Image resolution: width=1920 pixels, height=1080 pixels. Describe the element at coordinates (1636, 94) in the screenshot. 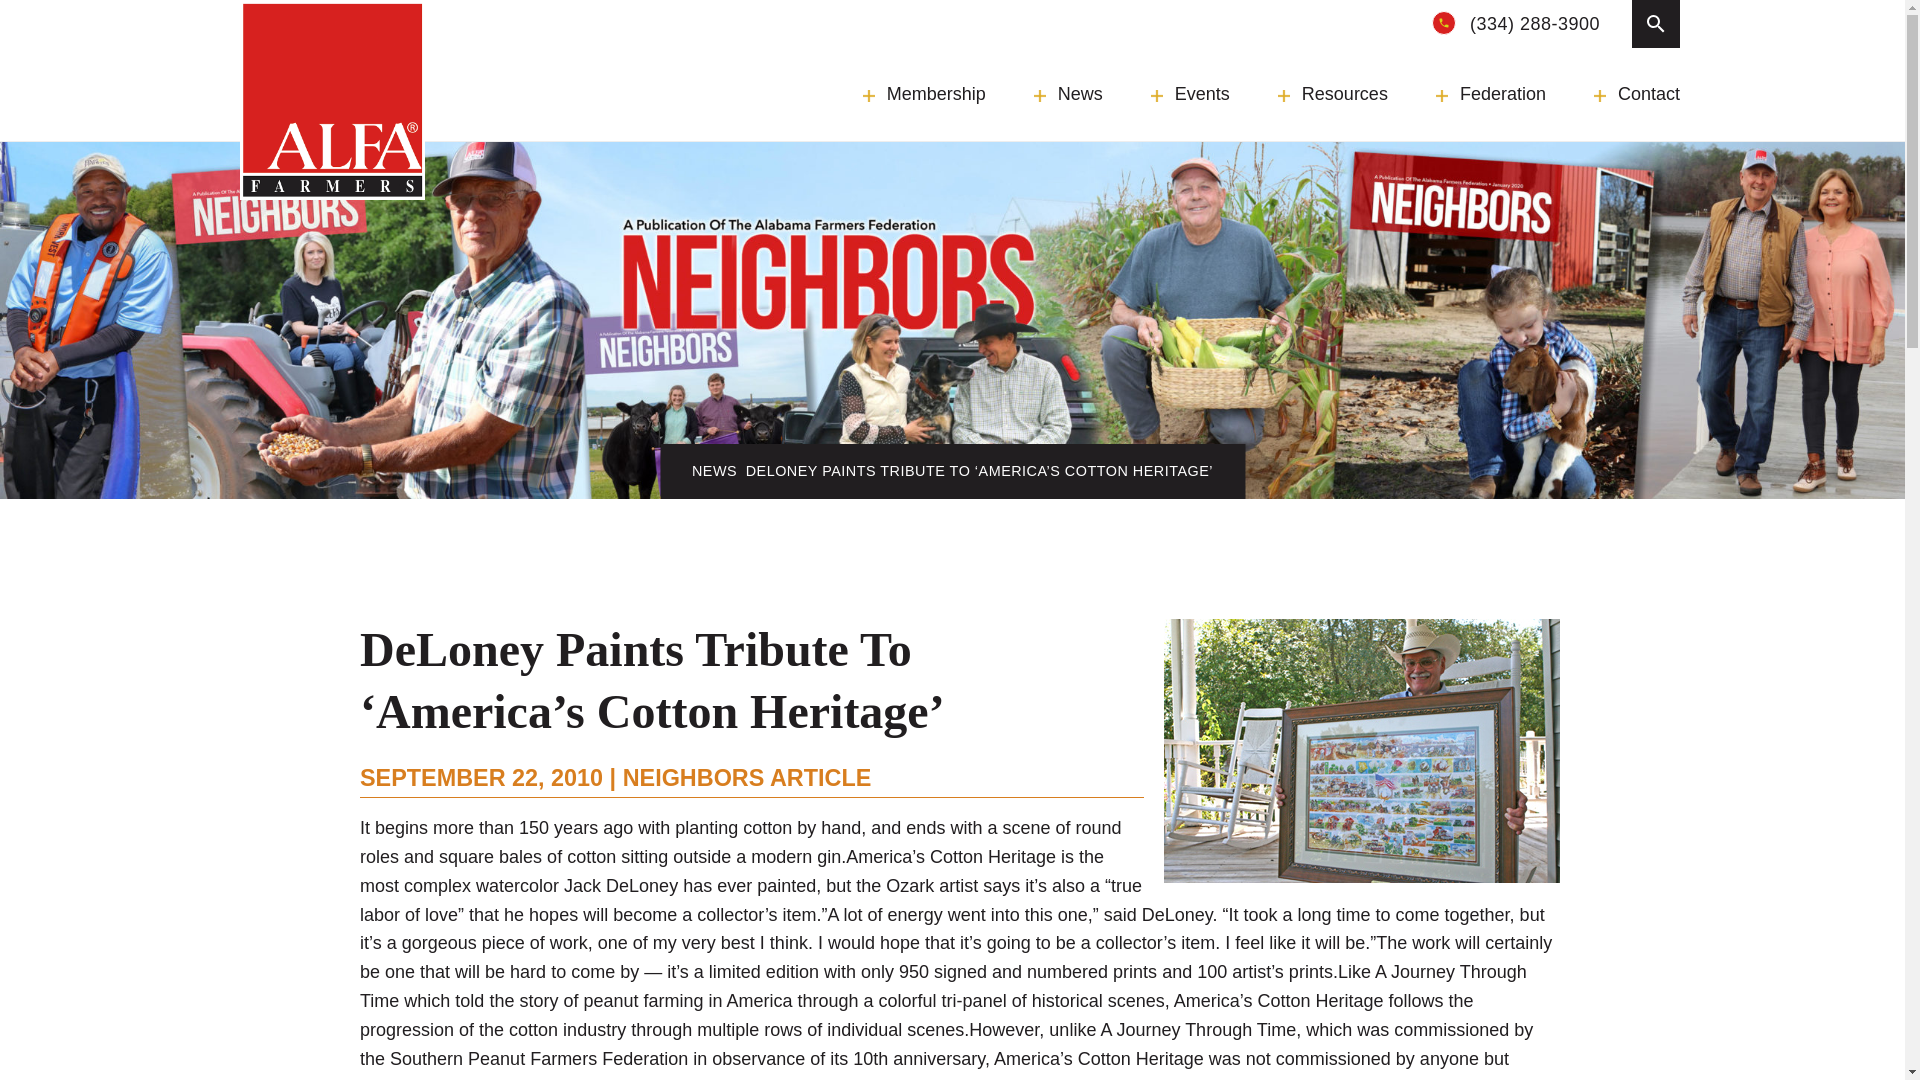

I see `Contact` at that location.